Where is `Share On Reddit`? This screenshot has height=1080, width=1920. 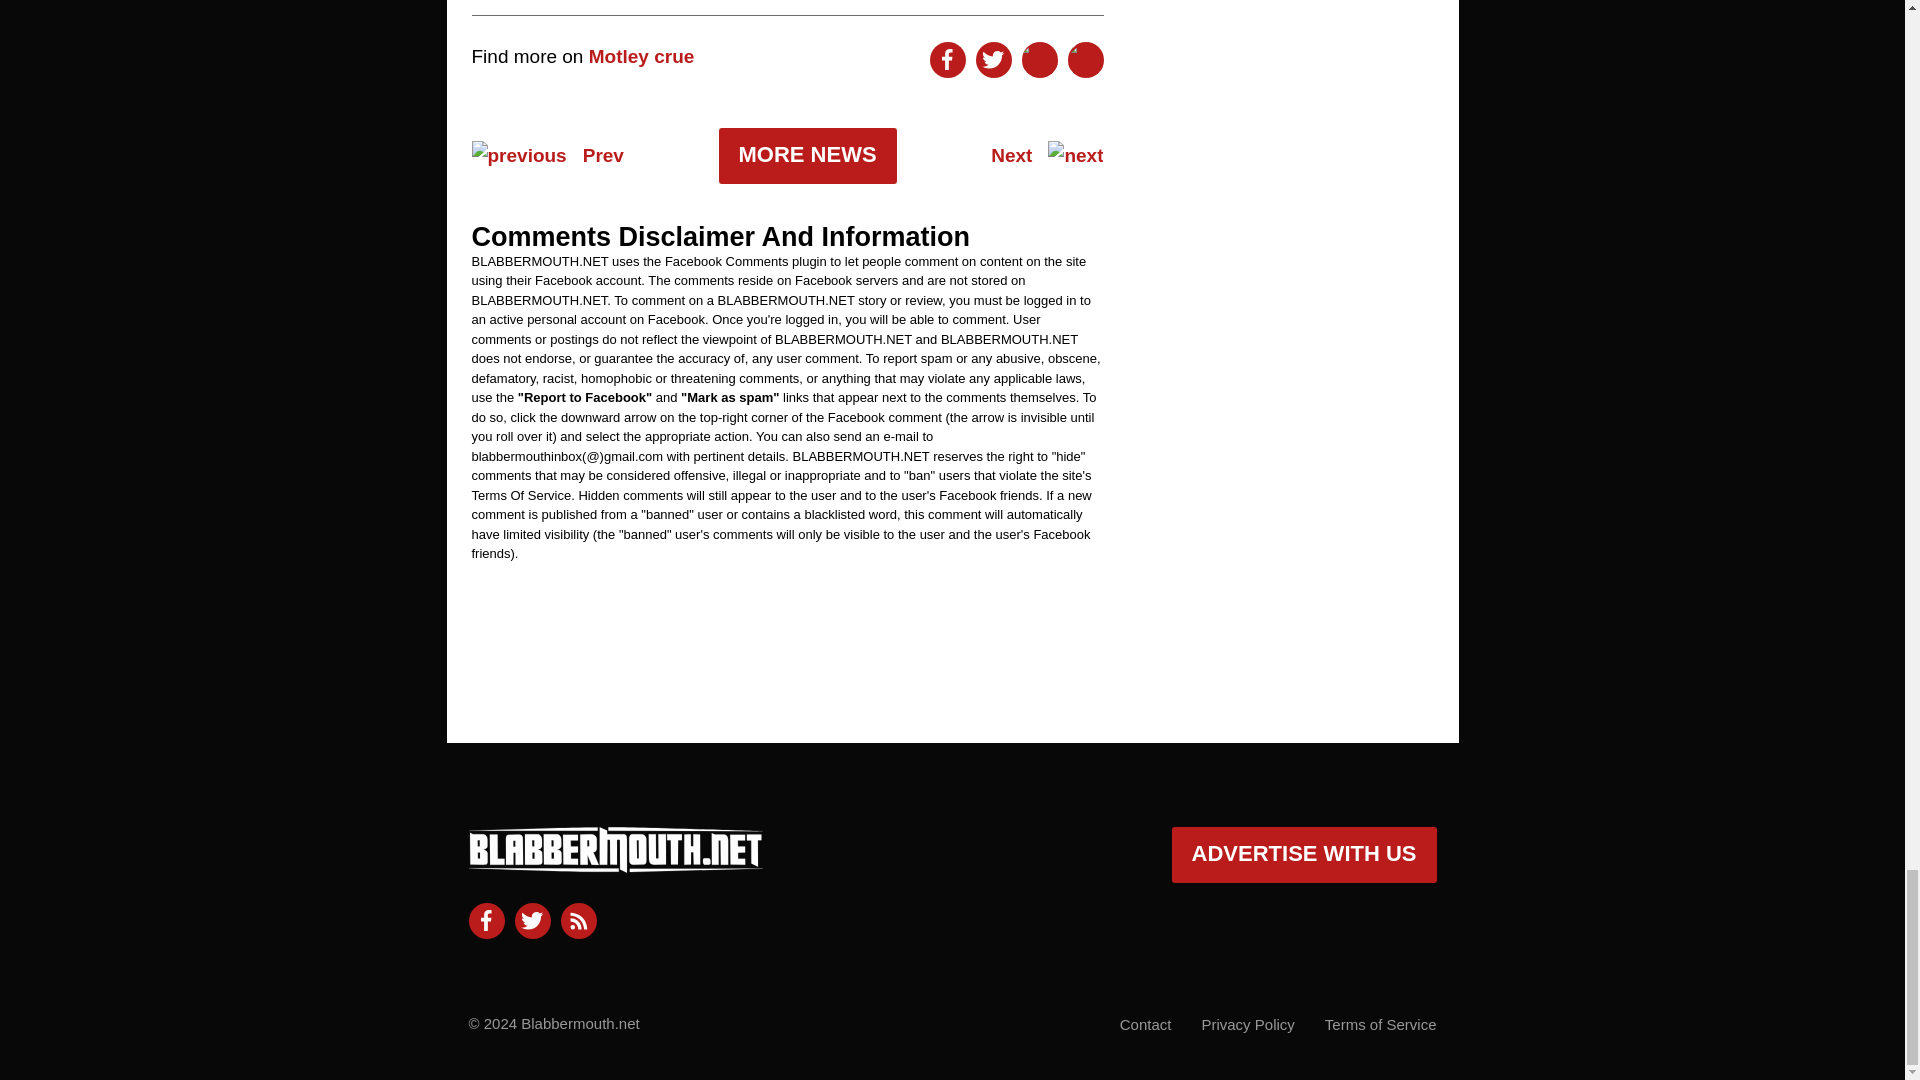
Share On Reddit is located at coordinates (1039, 60).